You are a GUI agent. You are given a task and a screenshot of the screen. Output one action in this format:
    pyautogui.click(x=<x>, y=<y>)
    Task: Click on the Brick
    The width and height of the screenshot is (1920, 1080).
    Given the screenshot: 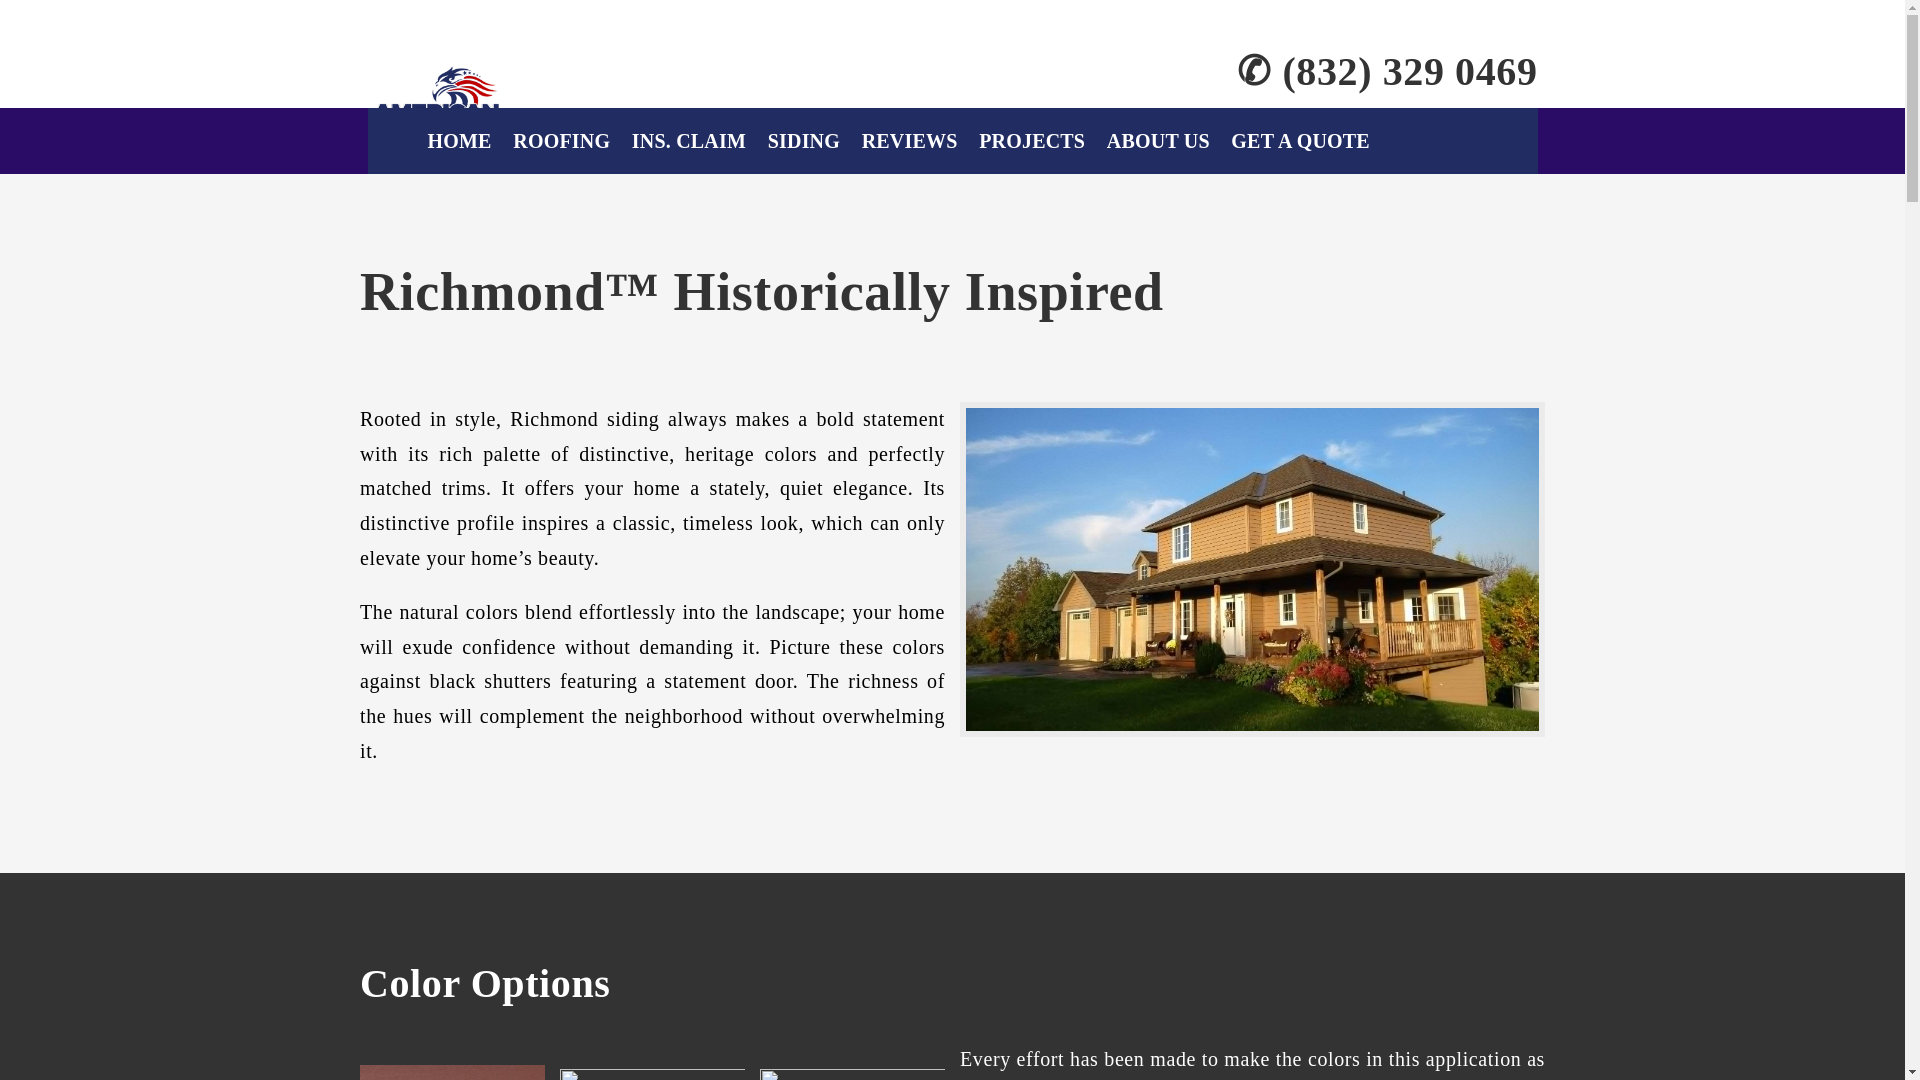 What is the action you would take?
    pyautogui.click(x=452, y=1072)
    